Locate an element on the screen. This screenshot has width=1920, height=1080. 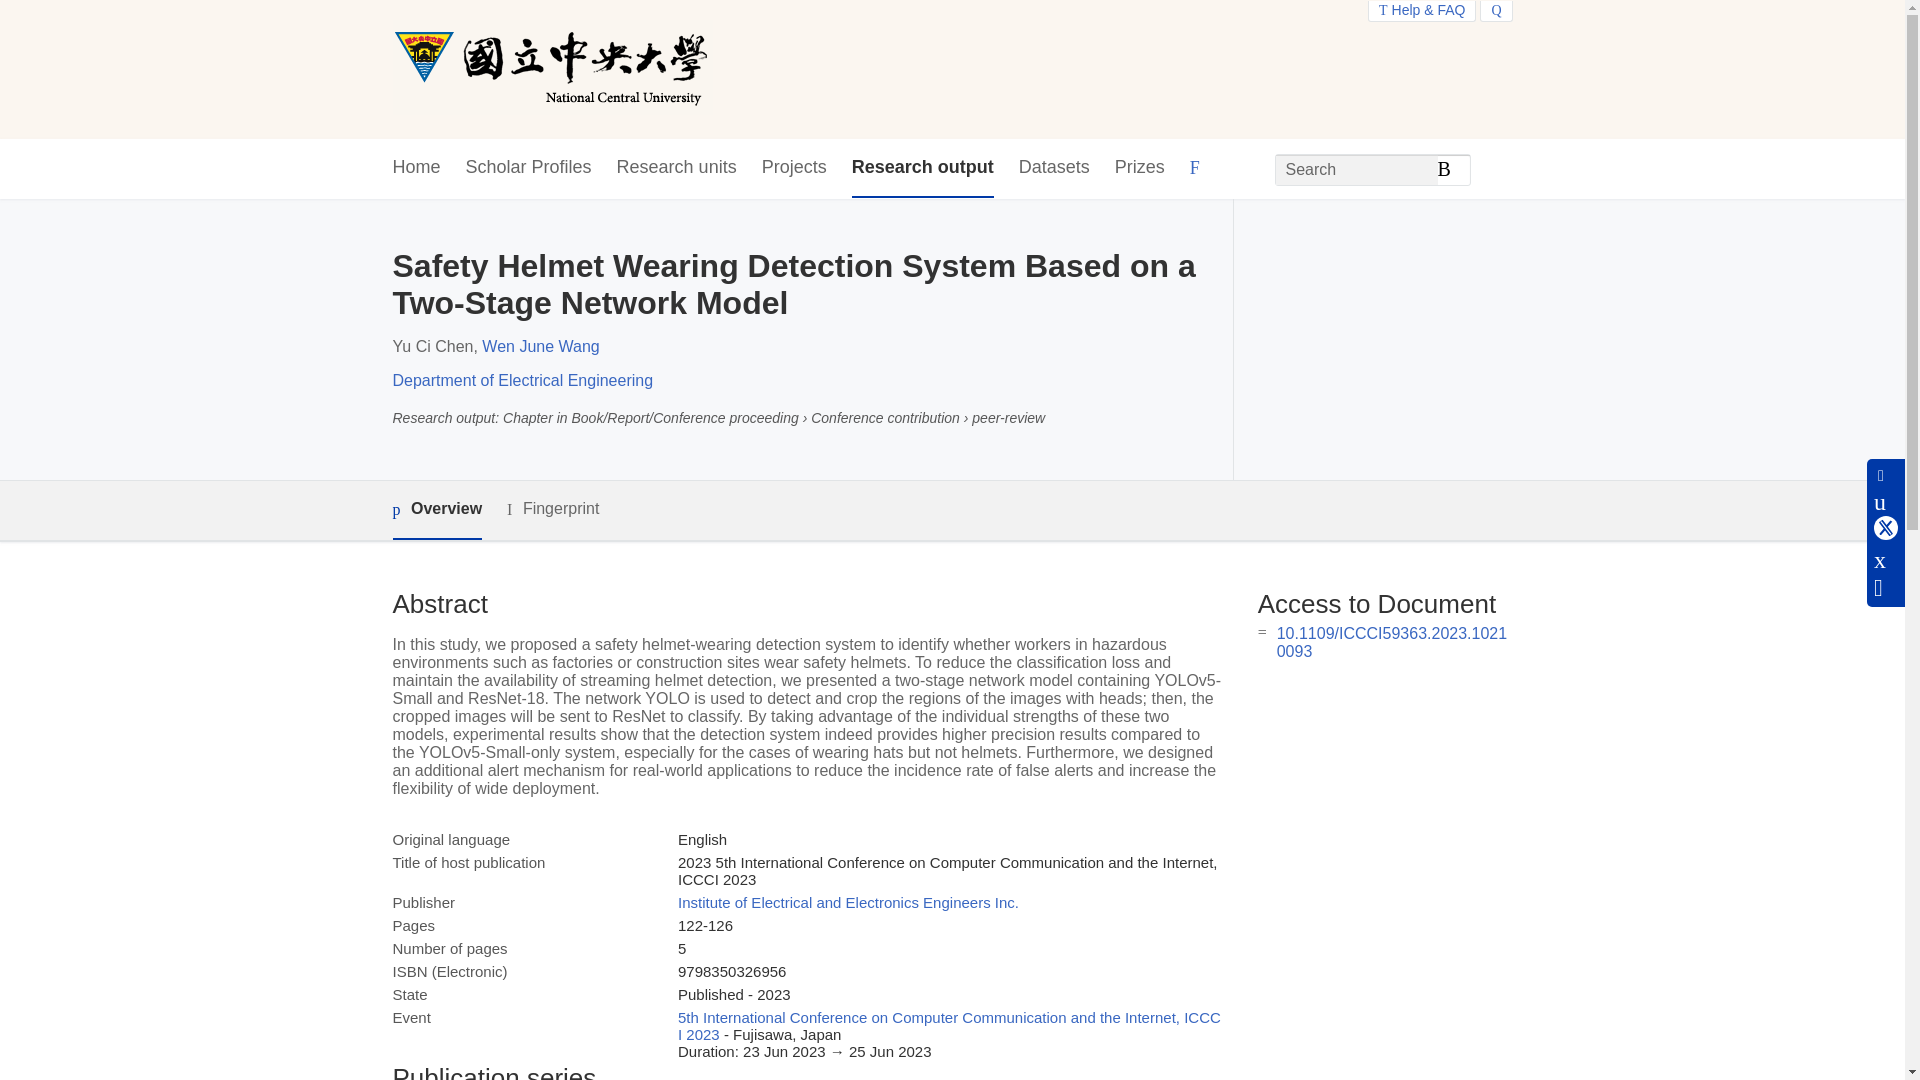
Fingerprint is located at coordinates (552, 508).